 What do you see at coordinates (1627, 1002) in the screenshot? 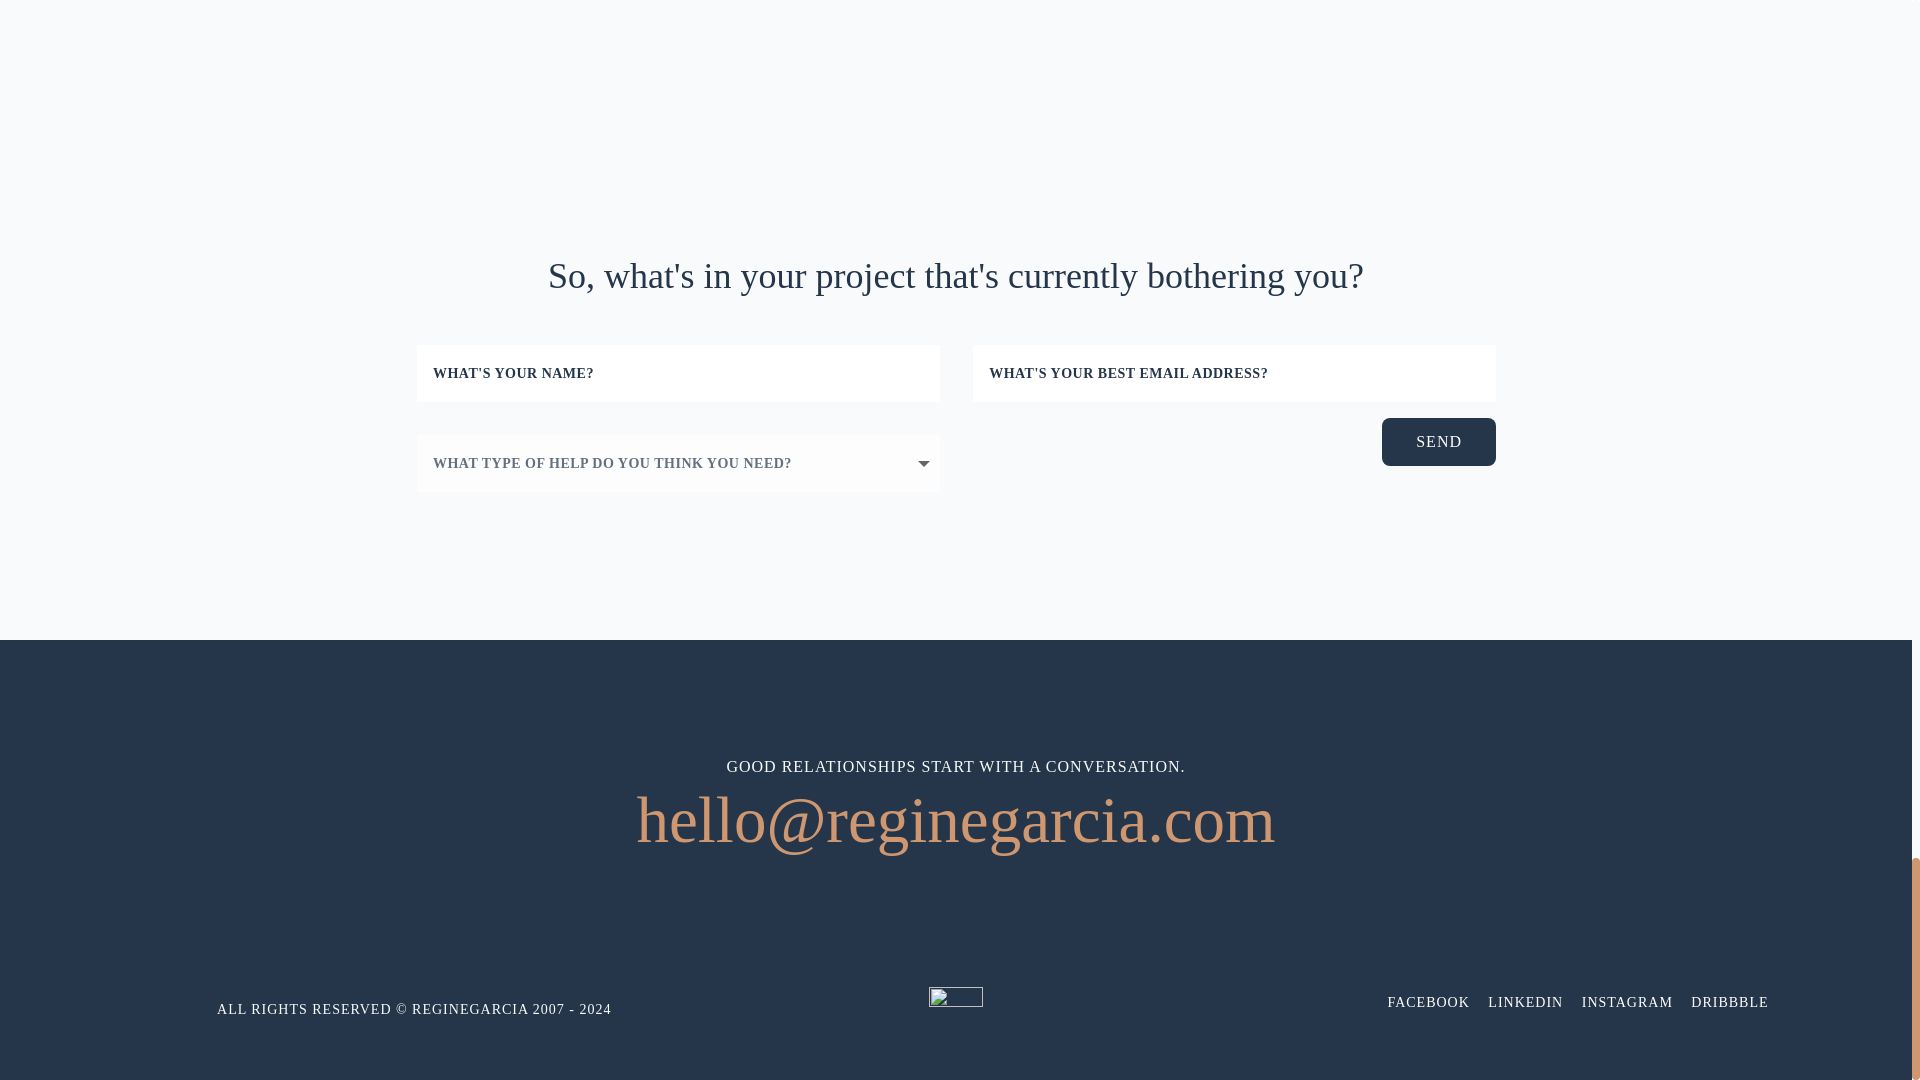
I see `INSTAGRAM` at bounding box center [1627, 1002].